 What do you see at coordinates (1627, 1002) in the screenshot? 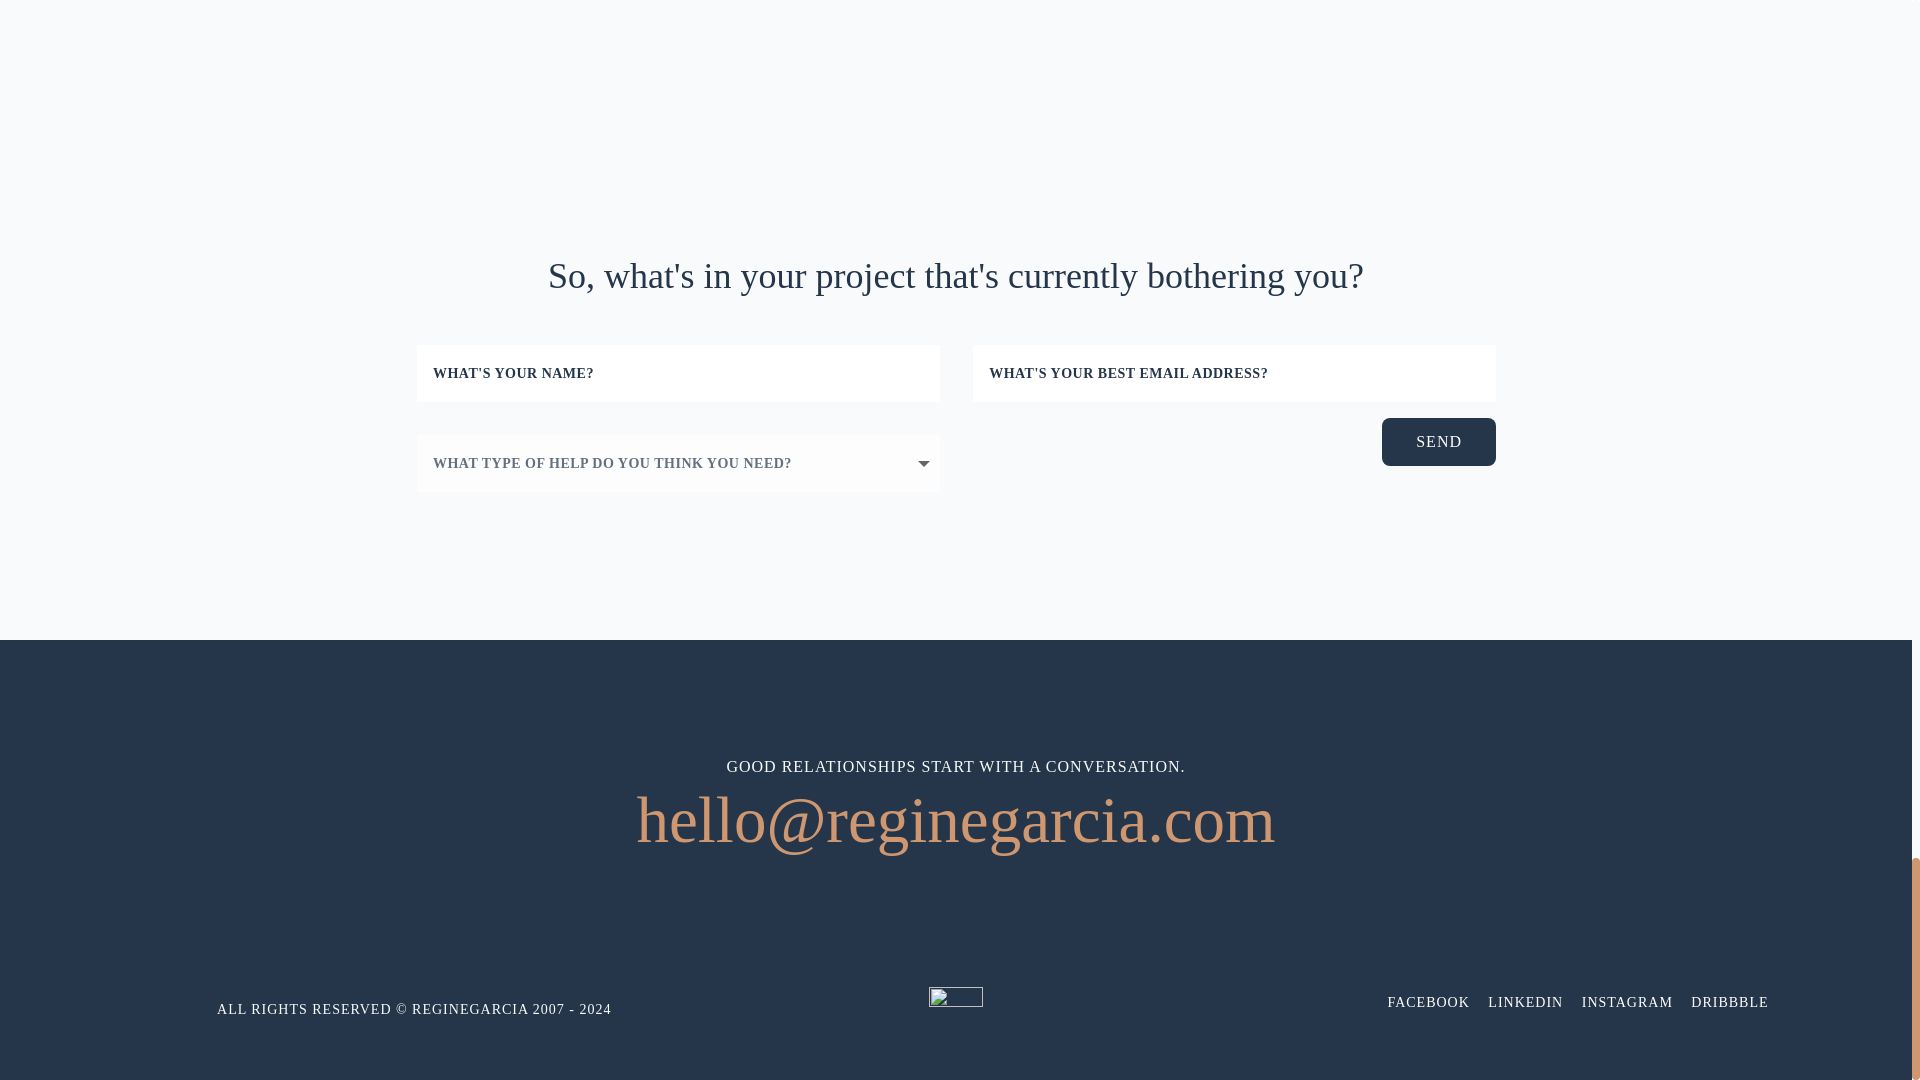
I see `INSTAGRAM` at bounding box center [1627, 1002].